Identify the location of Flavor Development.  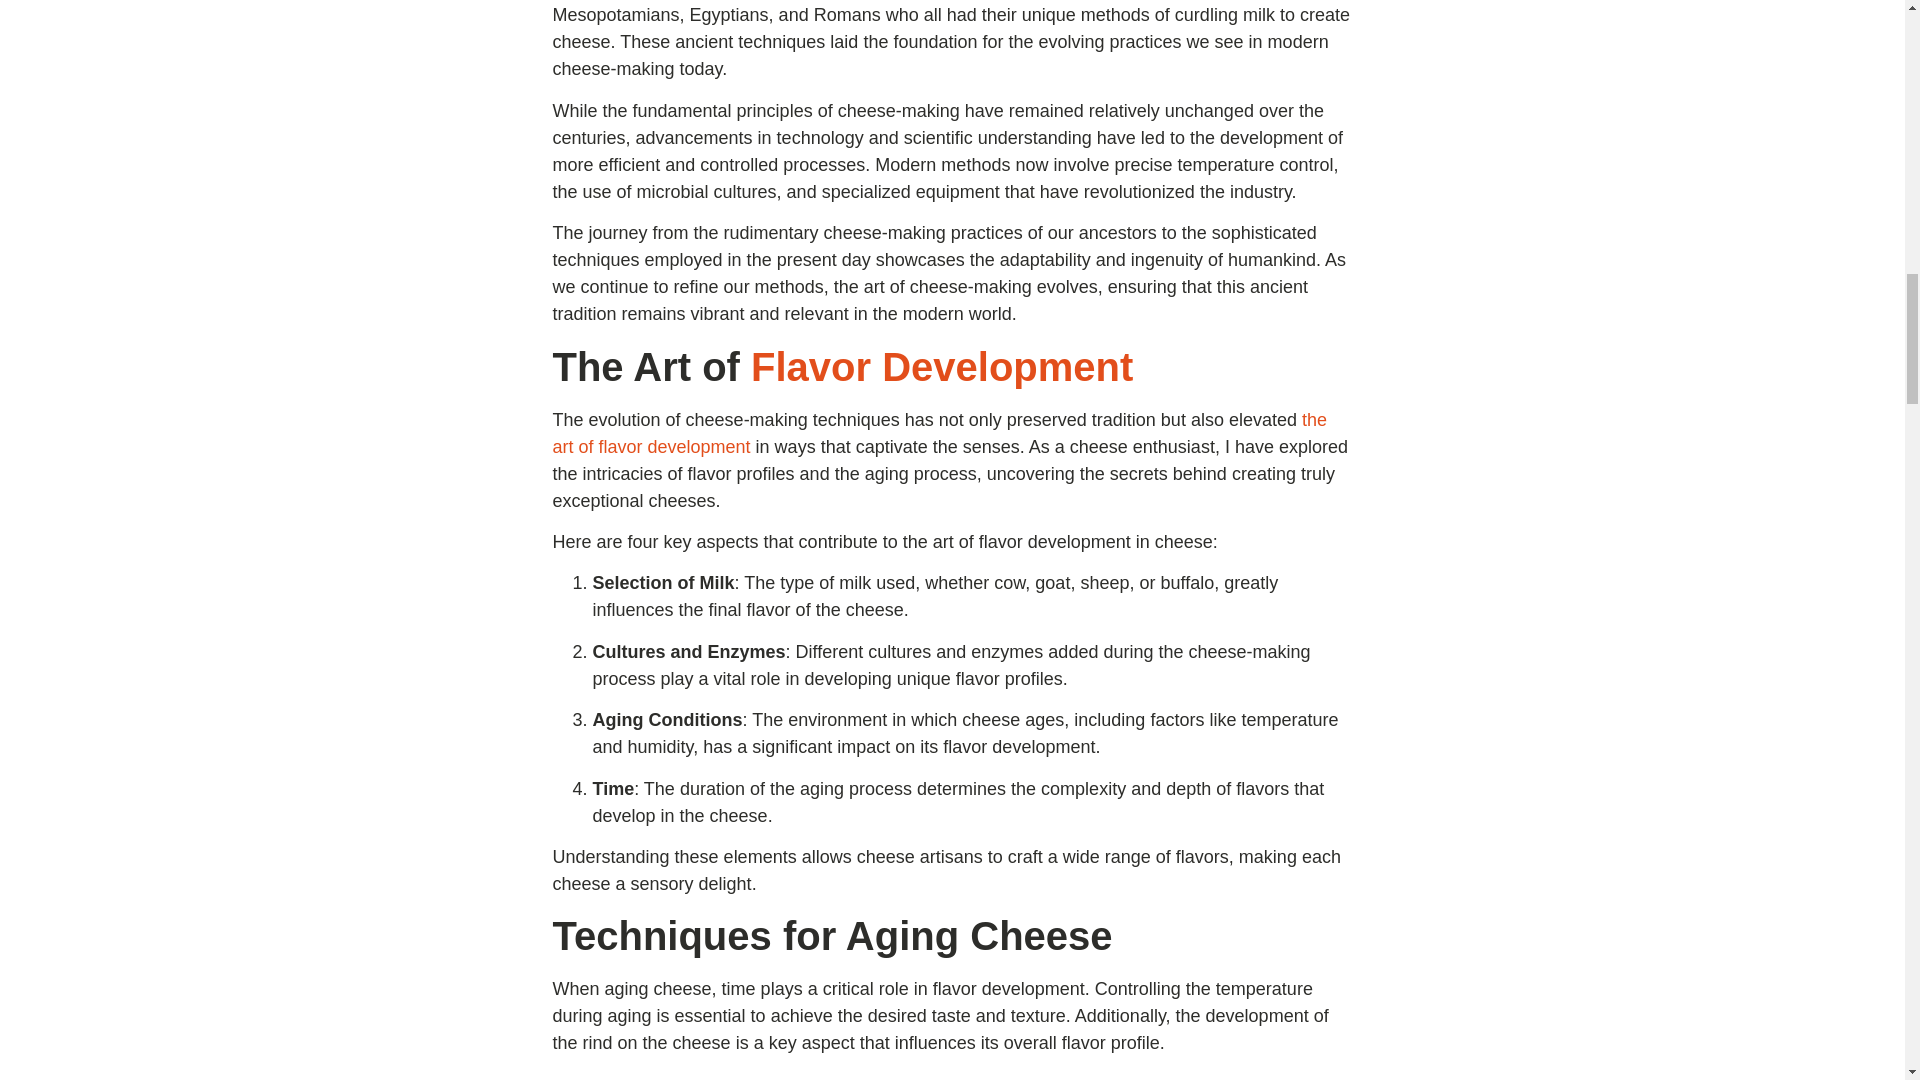
(941, 366).